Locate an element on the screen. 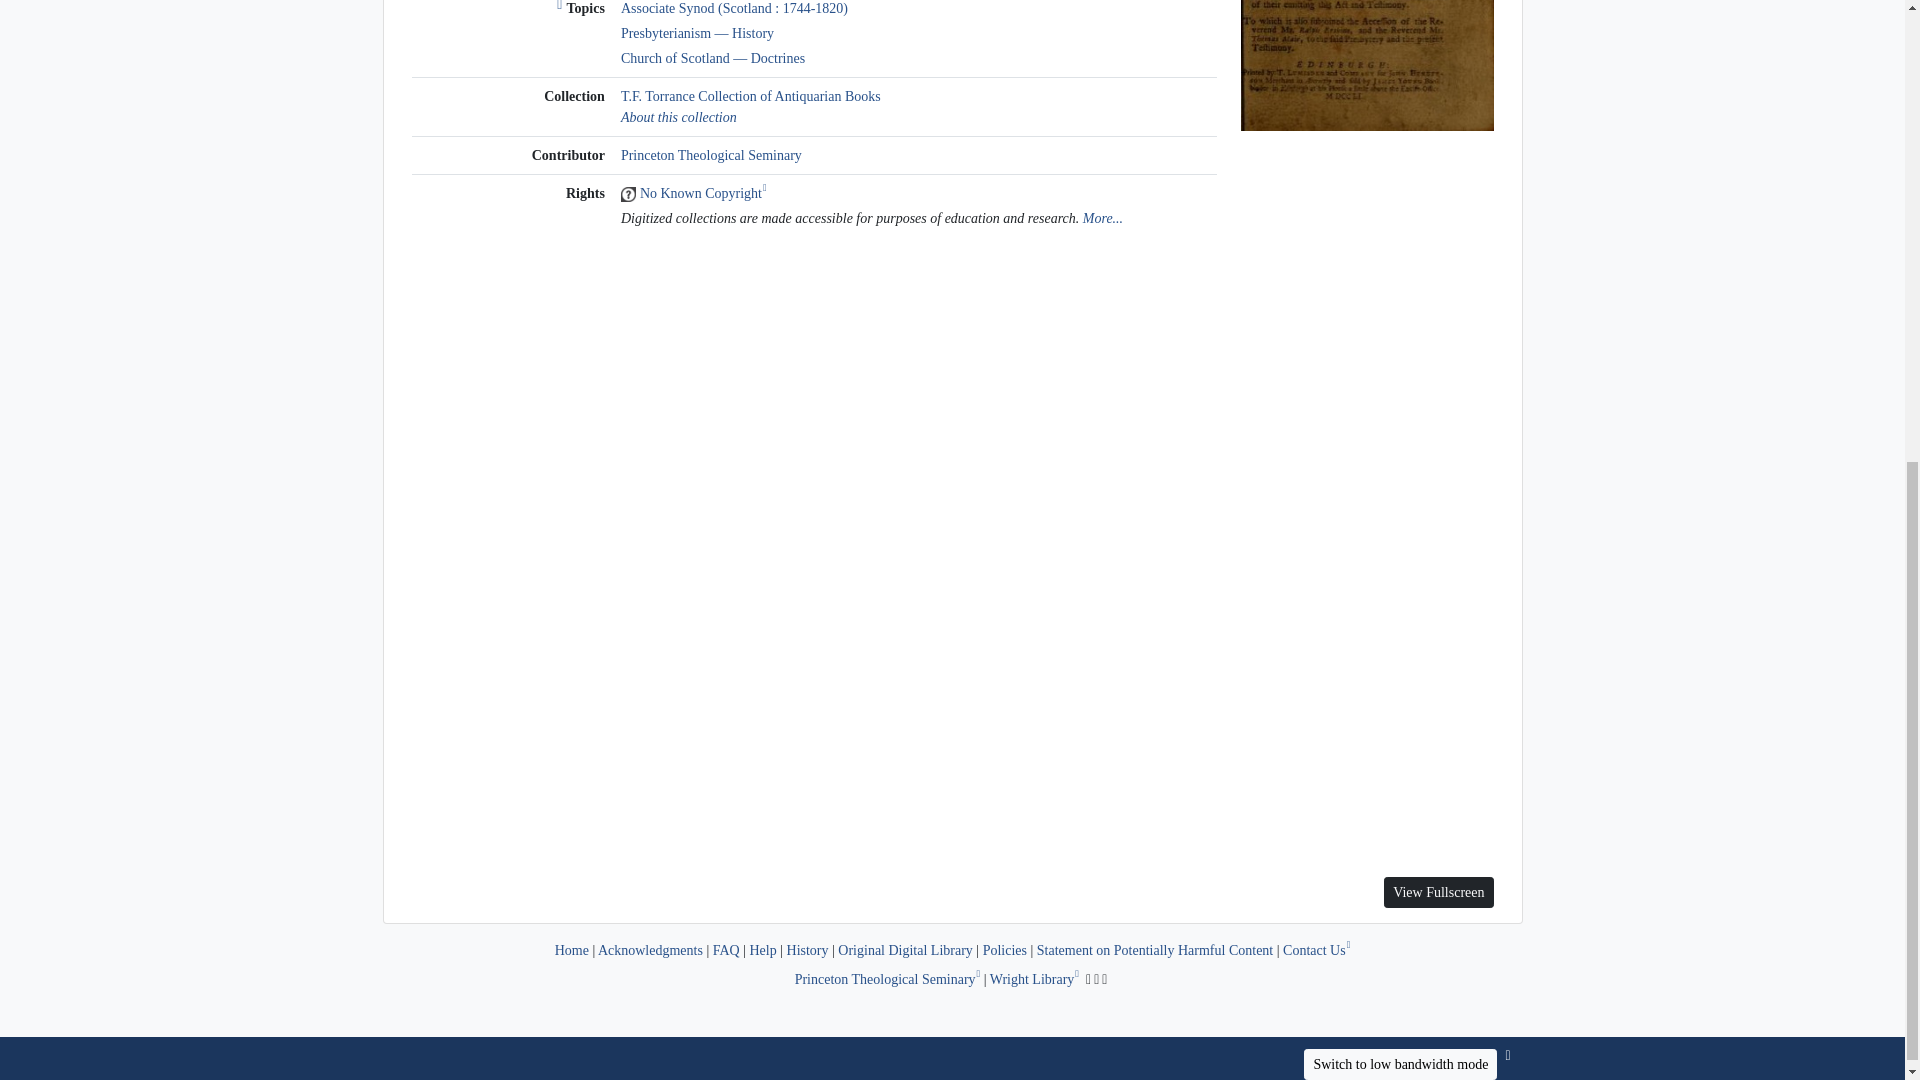  No Known Copyright is located at coordinates (700, 192).